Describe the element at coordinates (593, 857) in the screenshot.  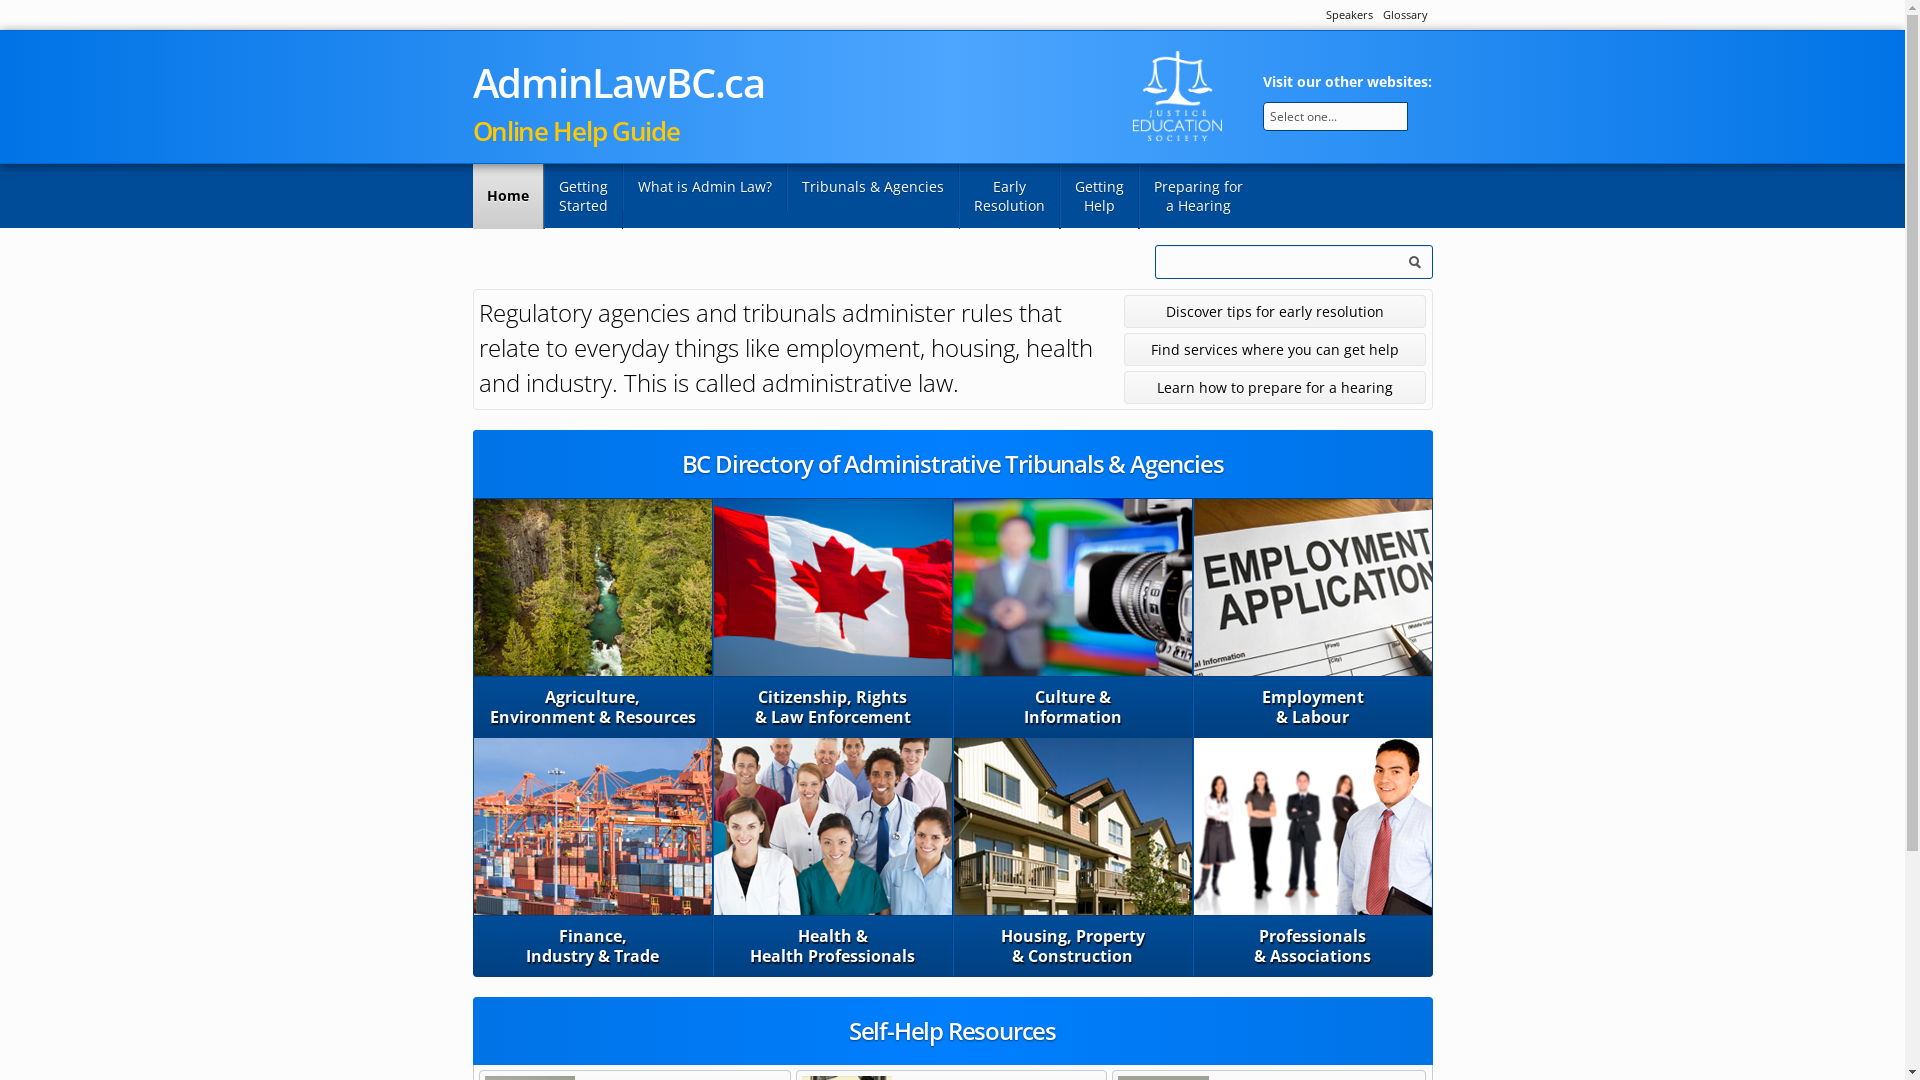
I see `Finance,
Industry & Trade` at that location.